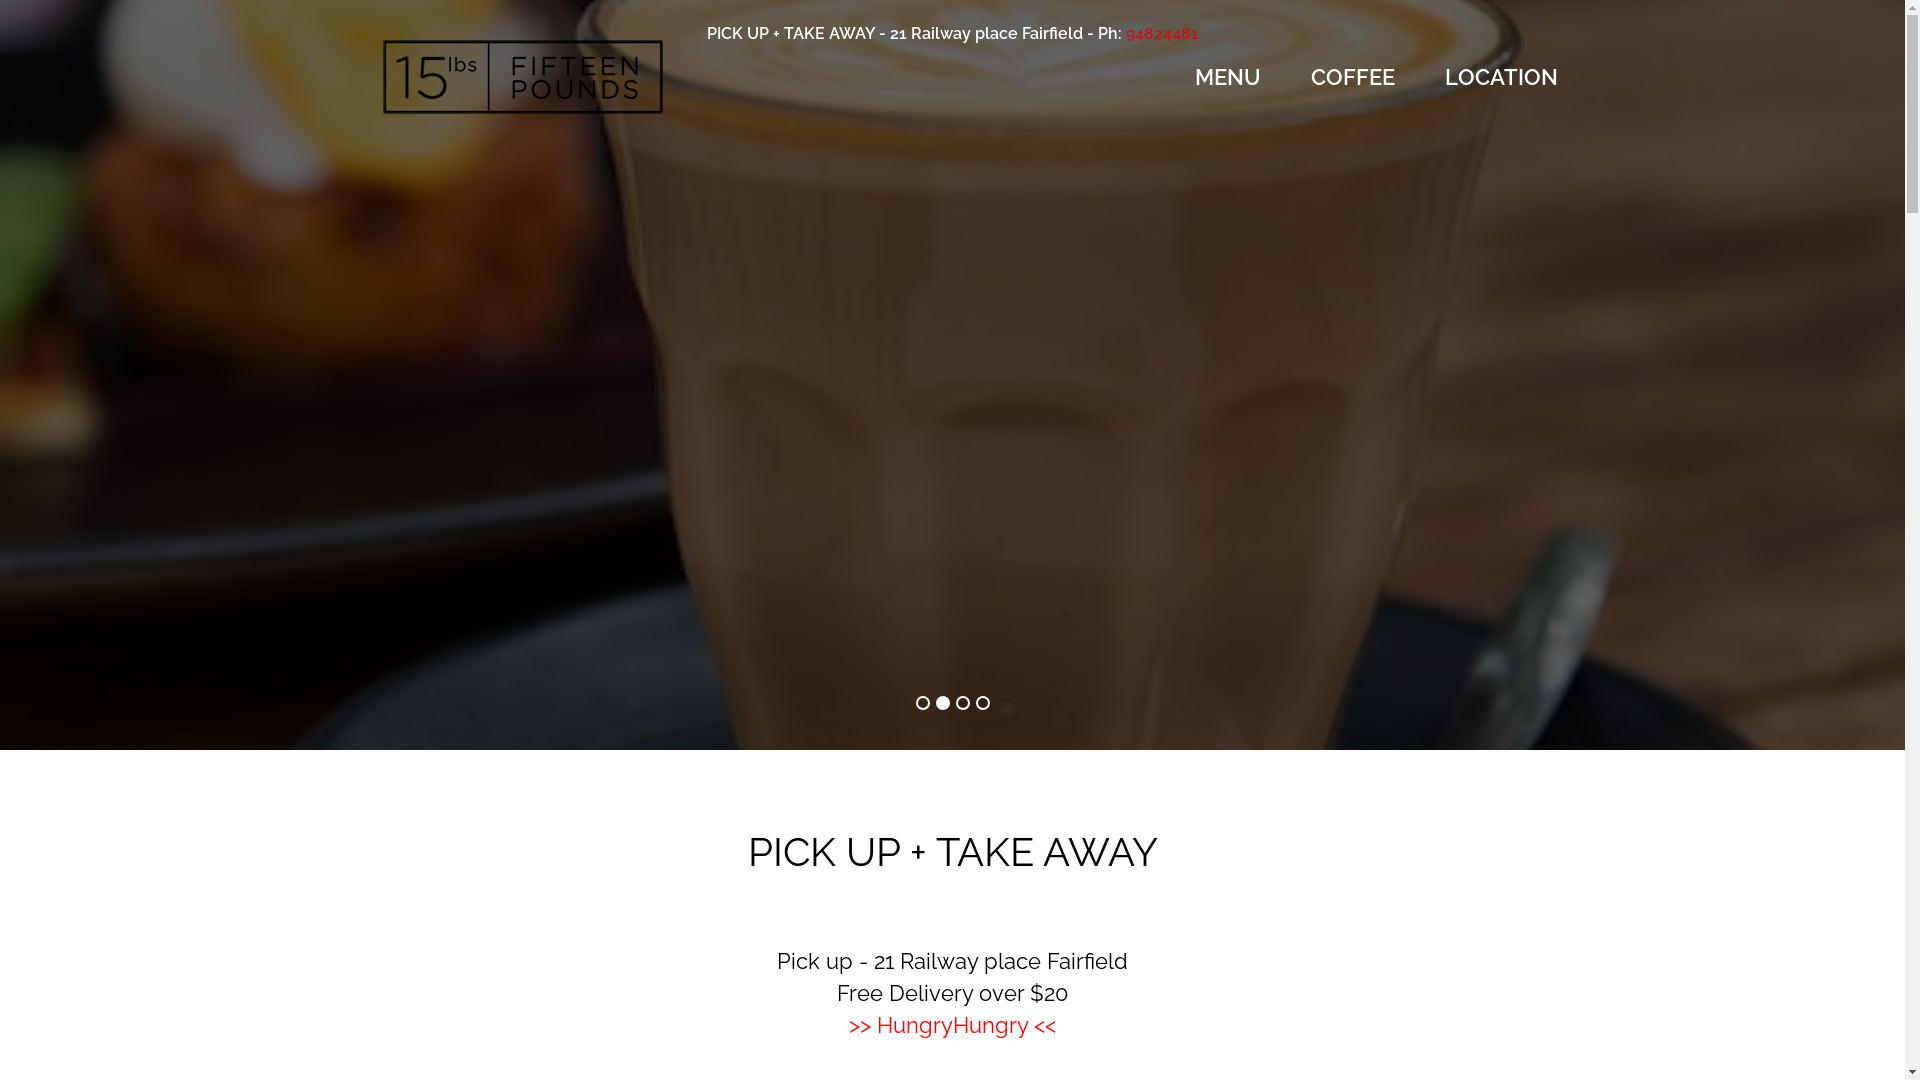 The width and height of the screenshot is (1920, 1080). I want to click on LOCATION, so click(1500, 77).